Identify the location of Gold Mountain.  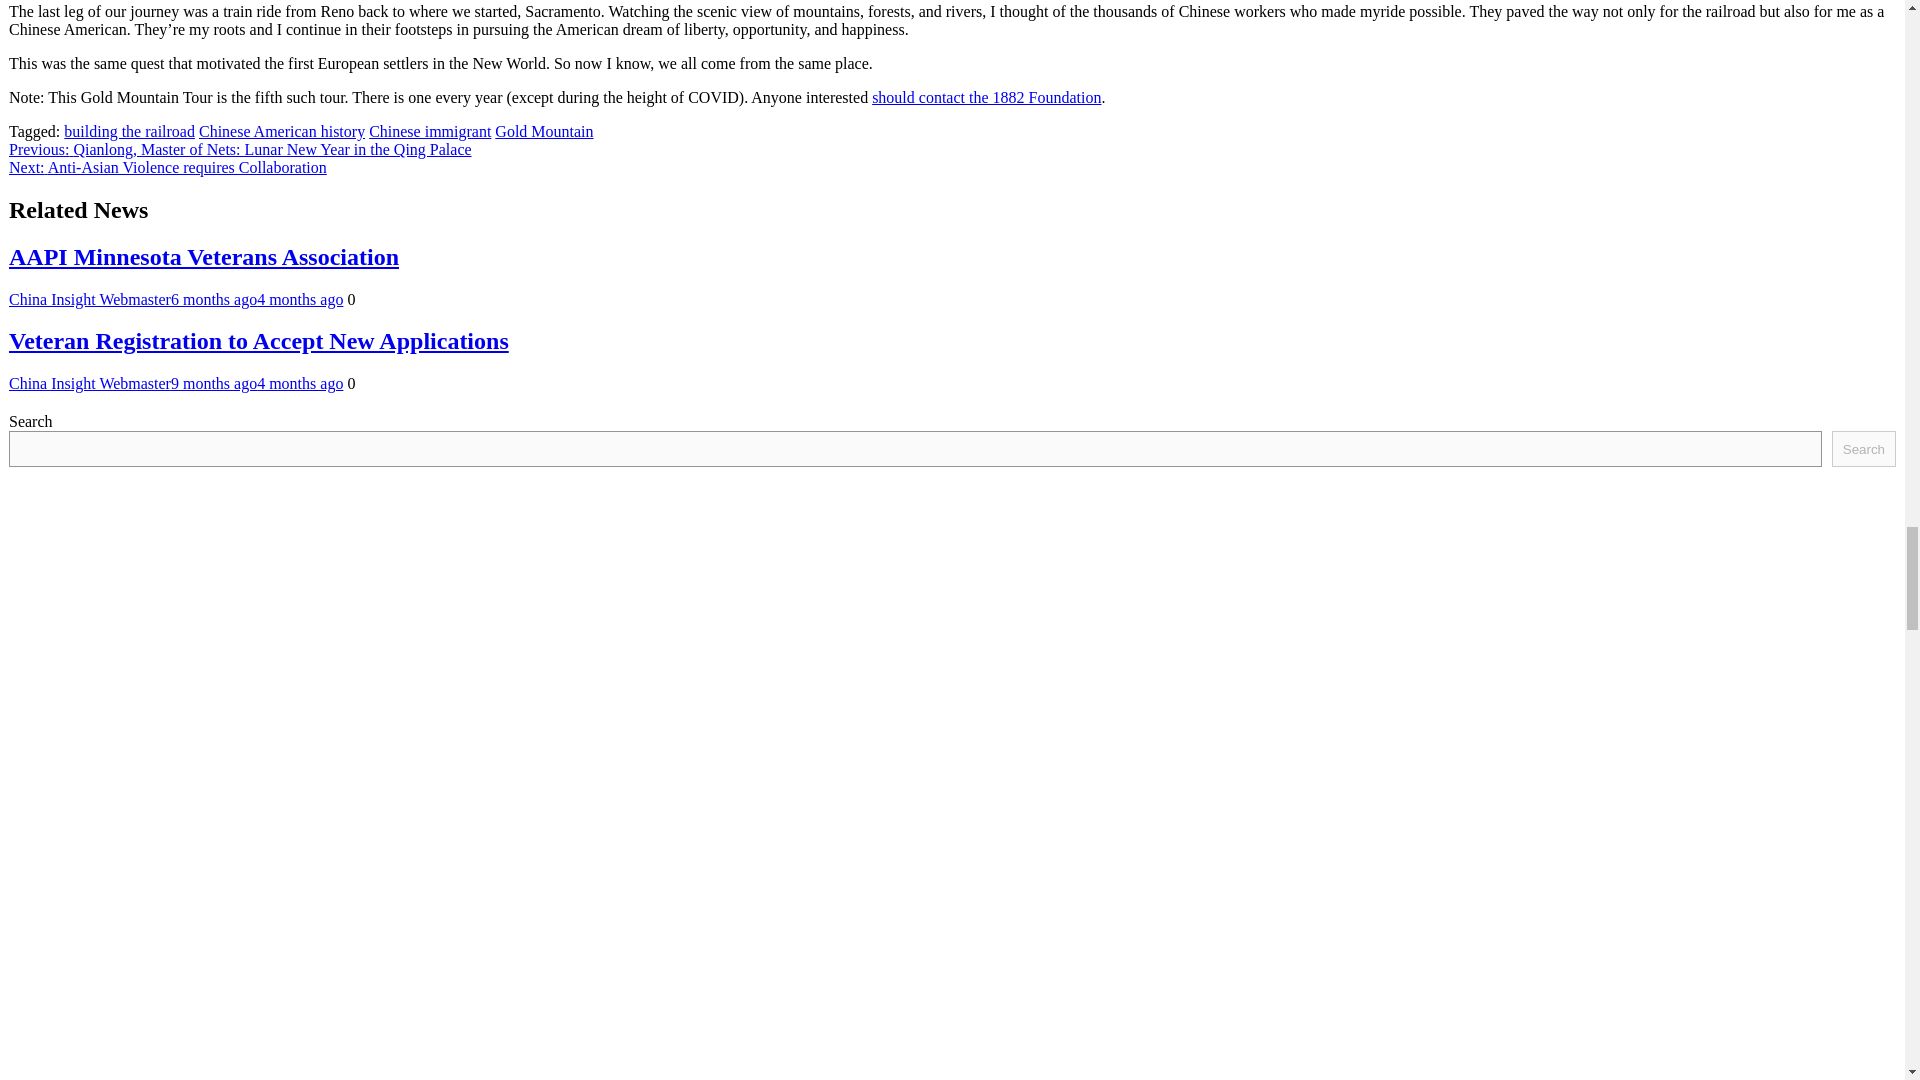
(544, 132).